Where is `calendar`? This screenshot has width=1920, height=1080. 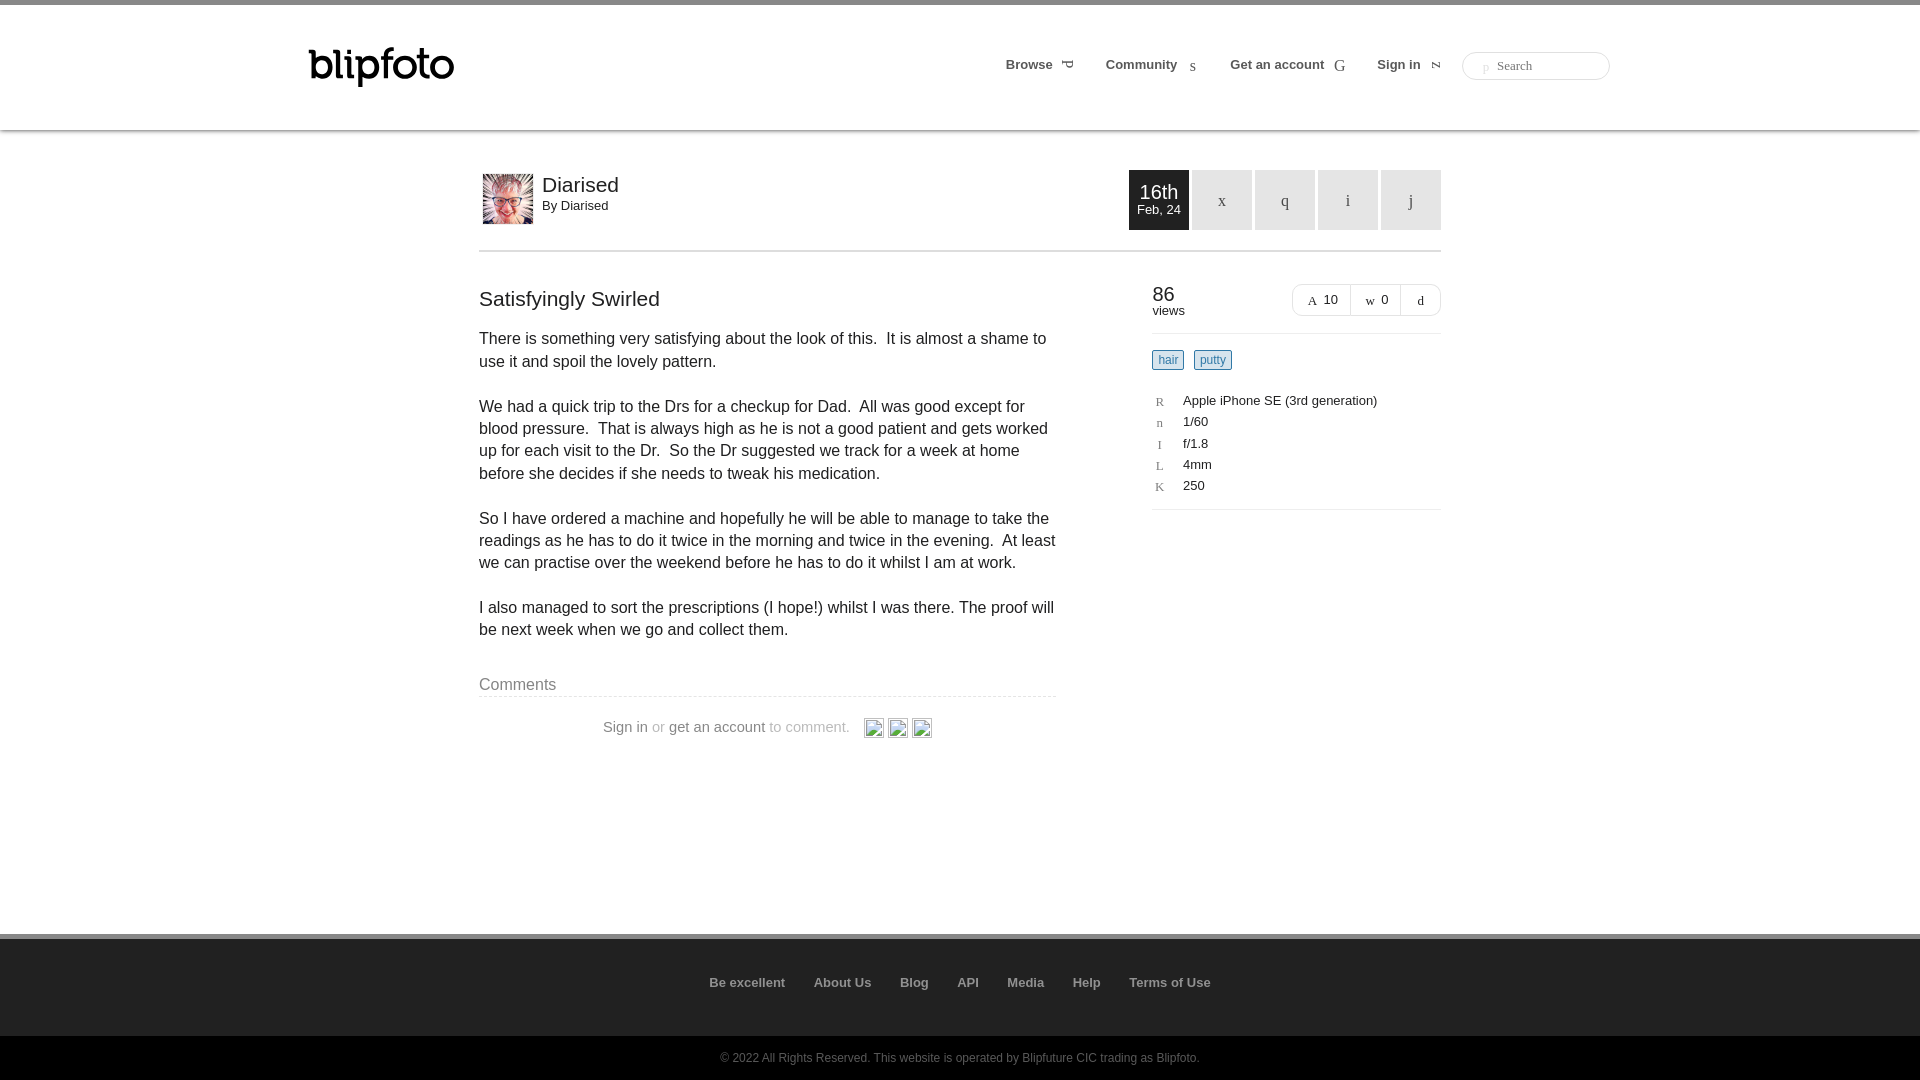 calendar is located at coordinates (1222, 200).